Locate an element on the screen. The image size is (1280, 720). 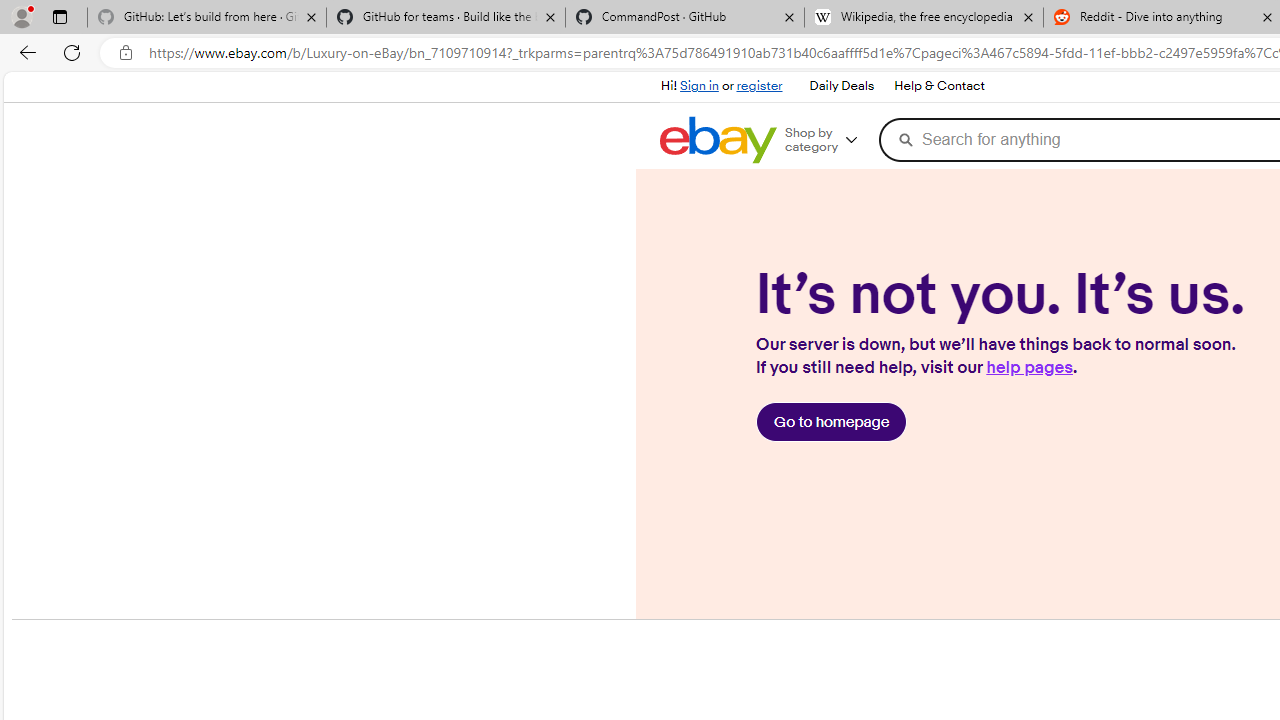
Help & Contact is located at coordinates (938, 86).